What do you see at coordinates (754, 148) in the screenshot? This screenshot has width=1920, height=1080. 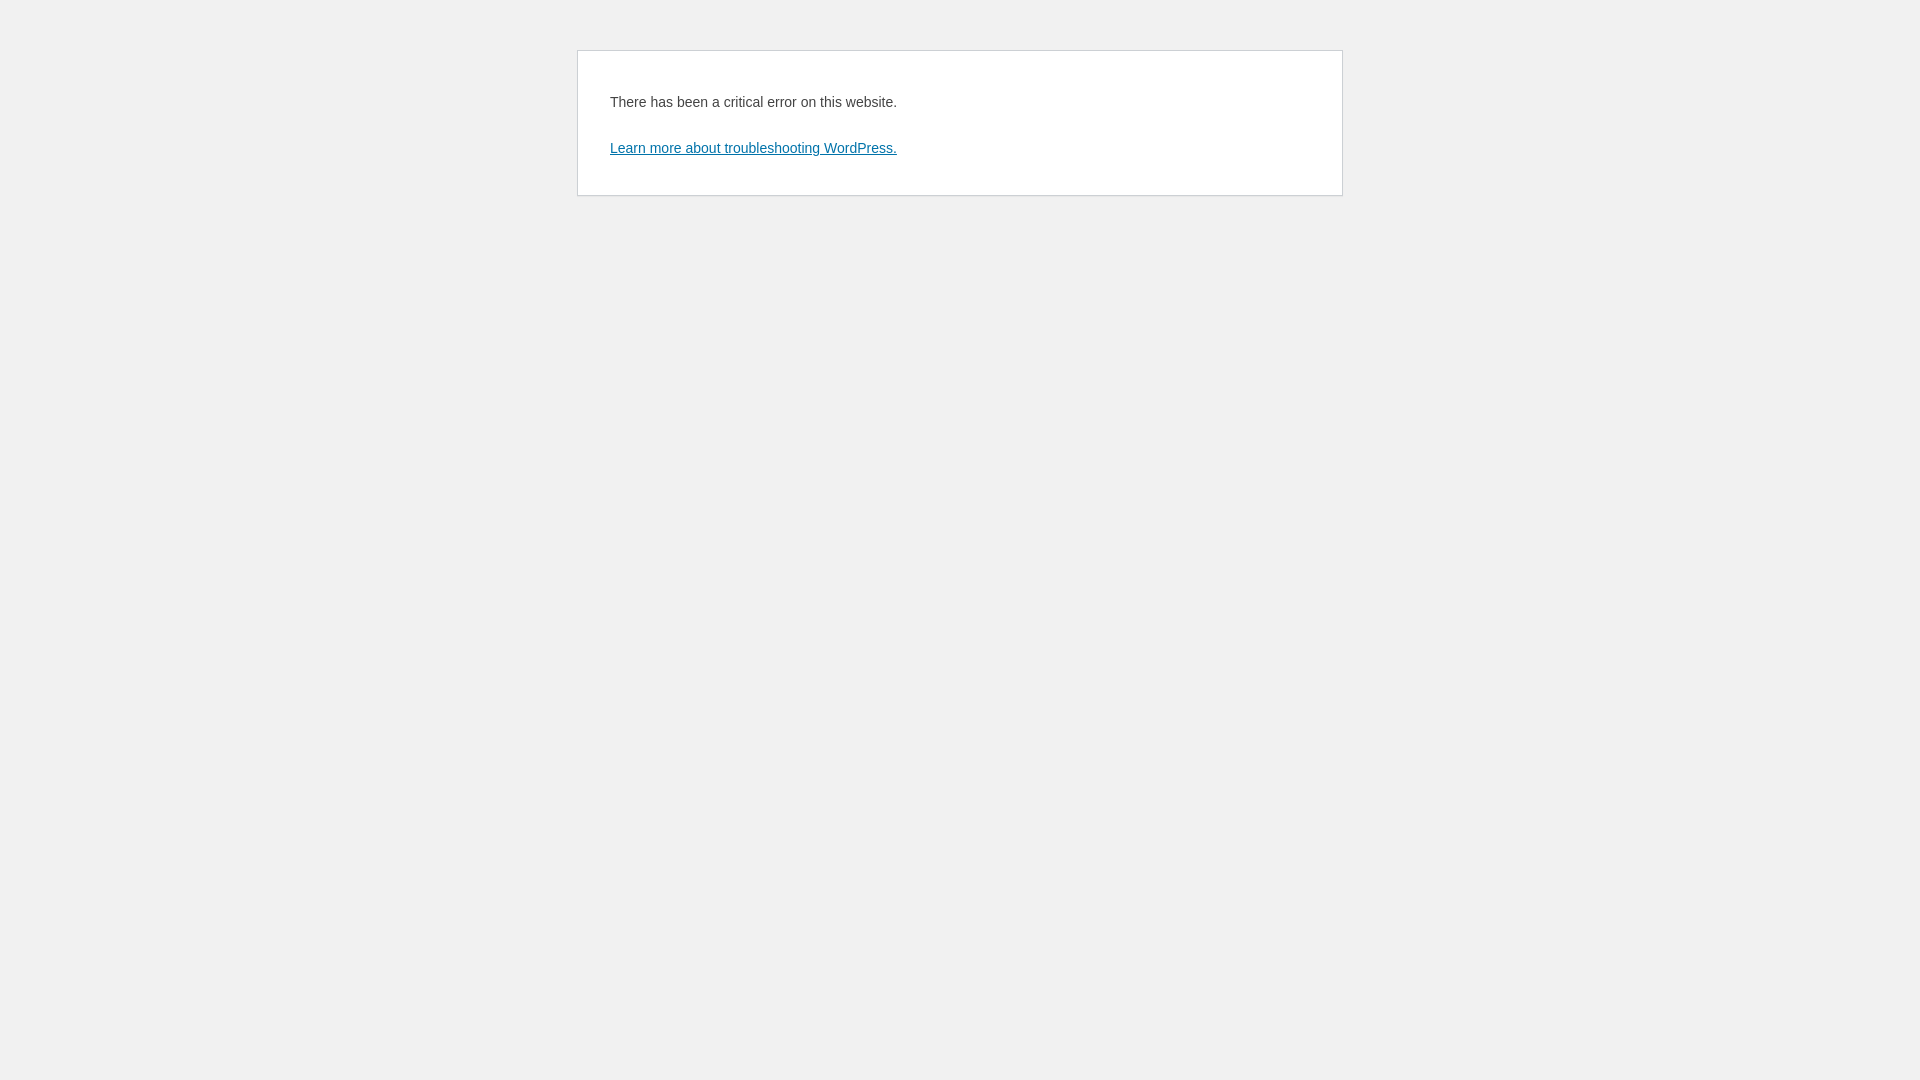 I see `Learn more about troubleshooting WordPress.` at bounding box center [754, 148].